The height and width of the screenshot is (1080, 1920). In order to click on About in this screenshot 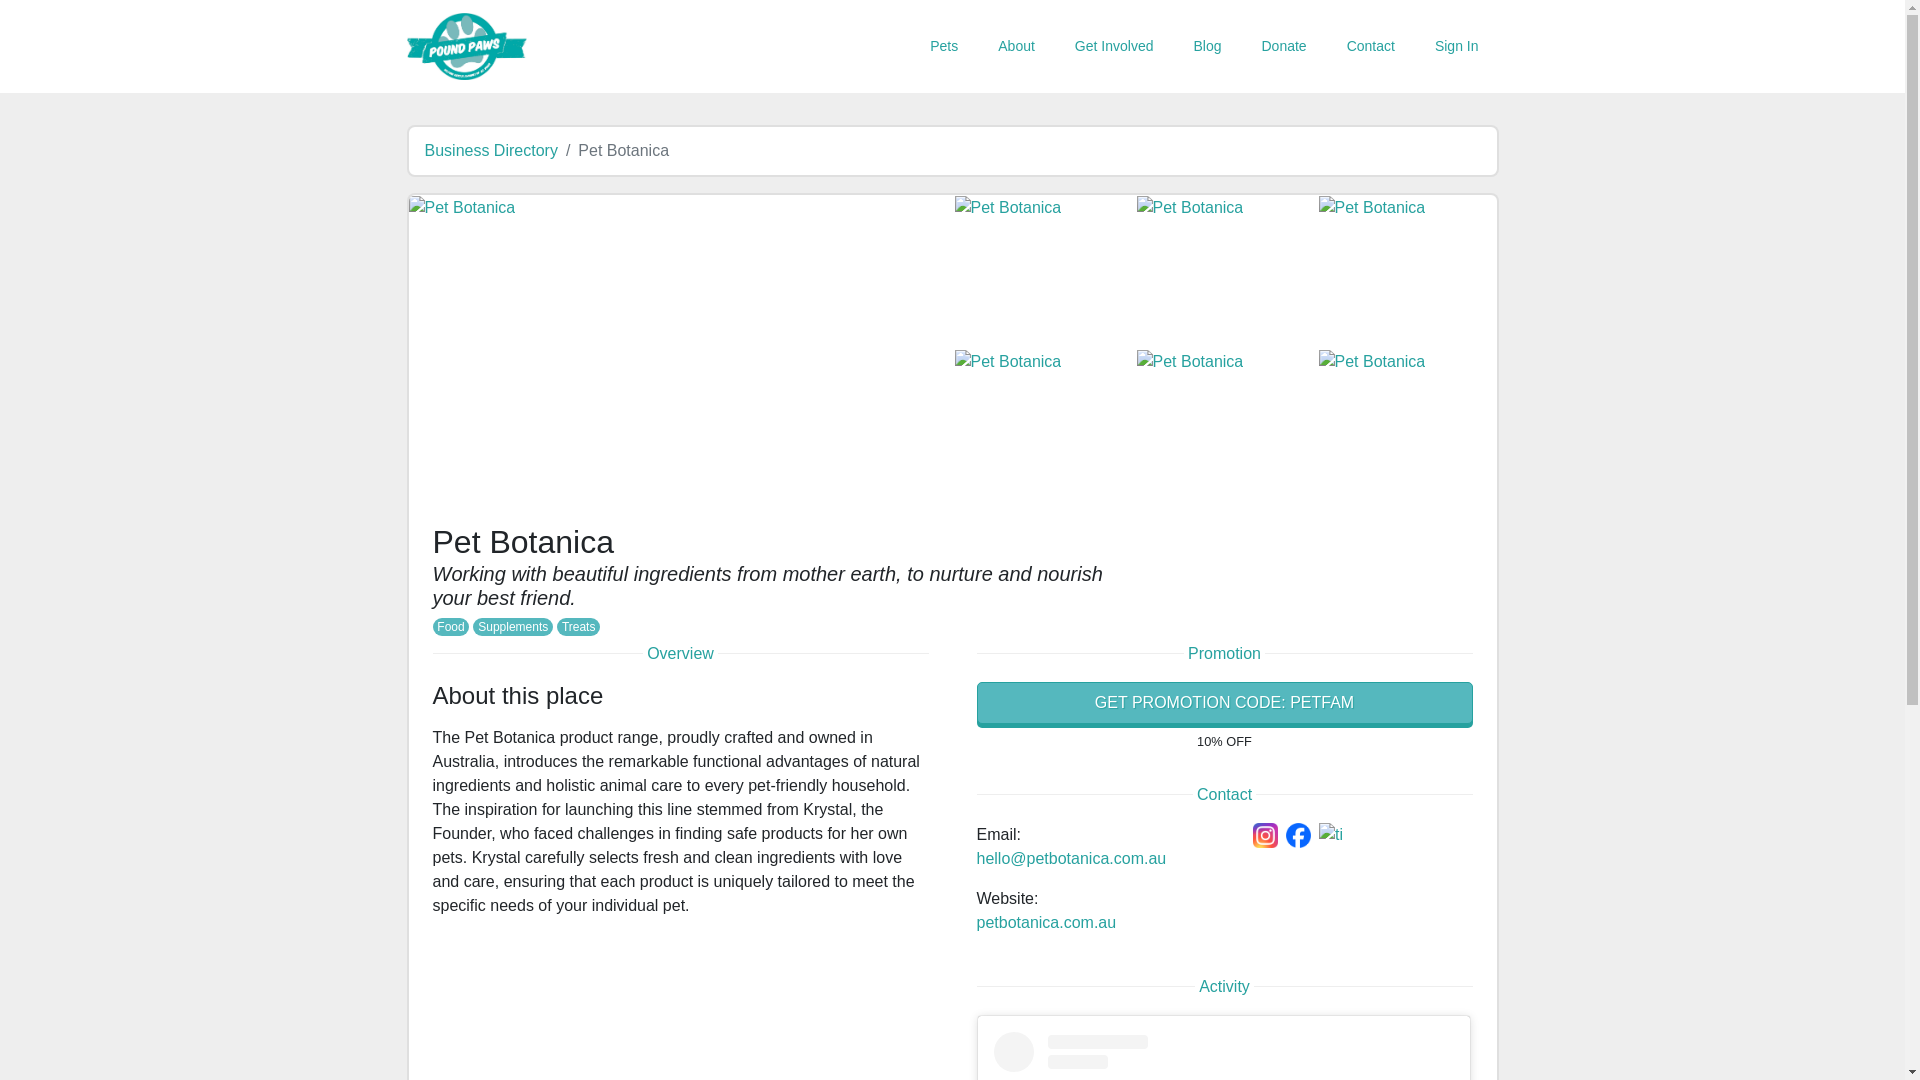, I will do `click(1016, 46)`.